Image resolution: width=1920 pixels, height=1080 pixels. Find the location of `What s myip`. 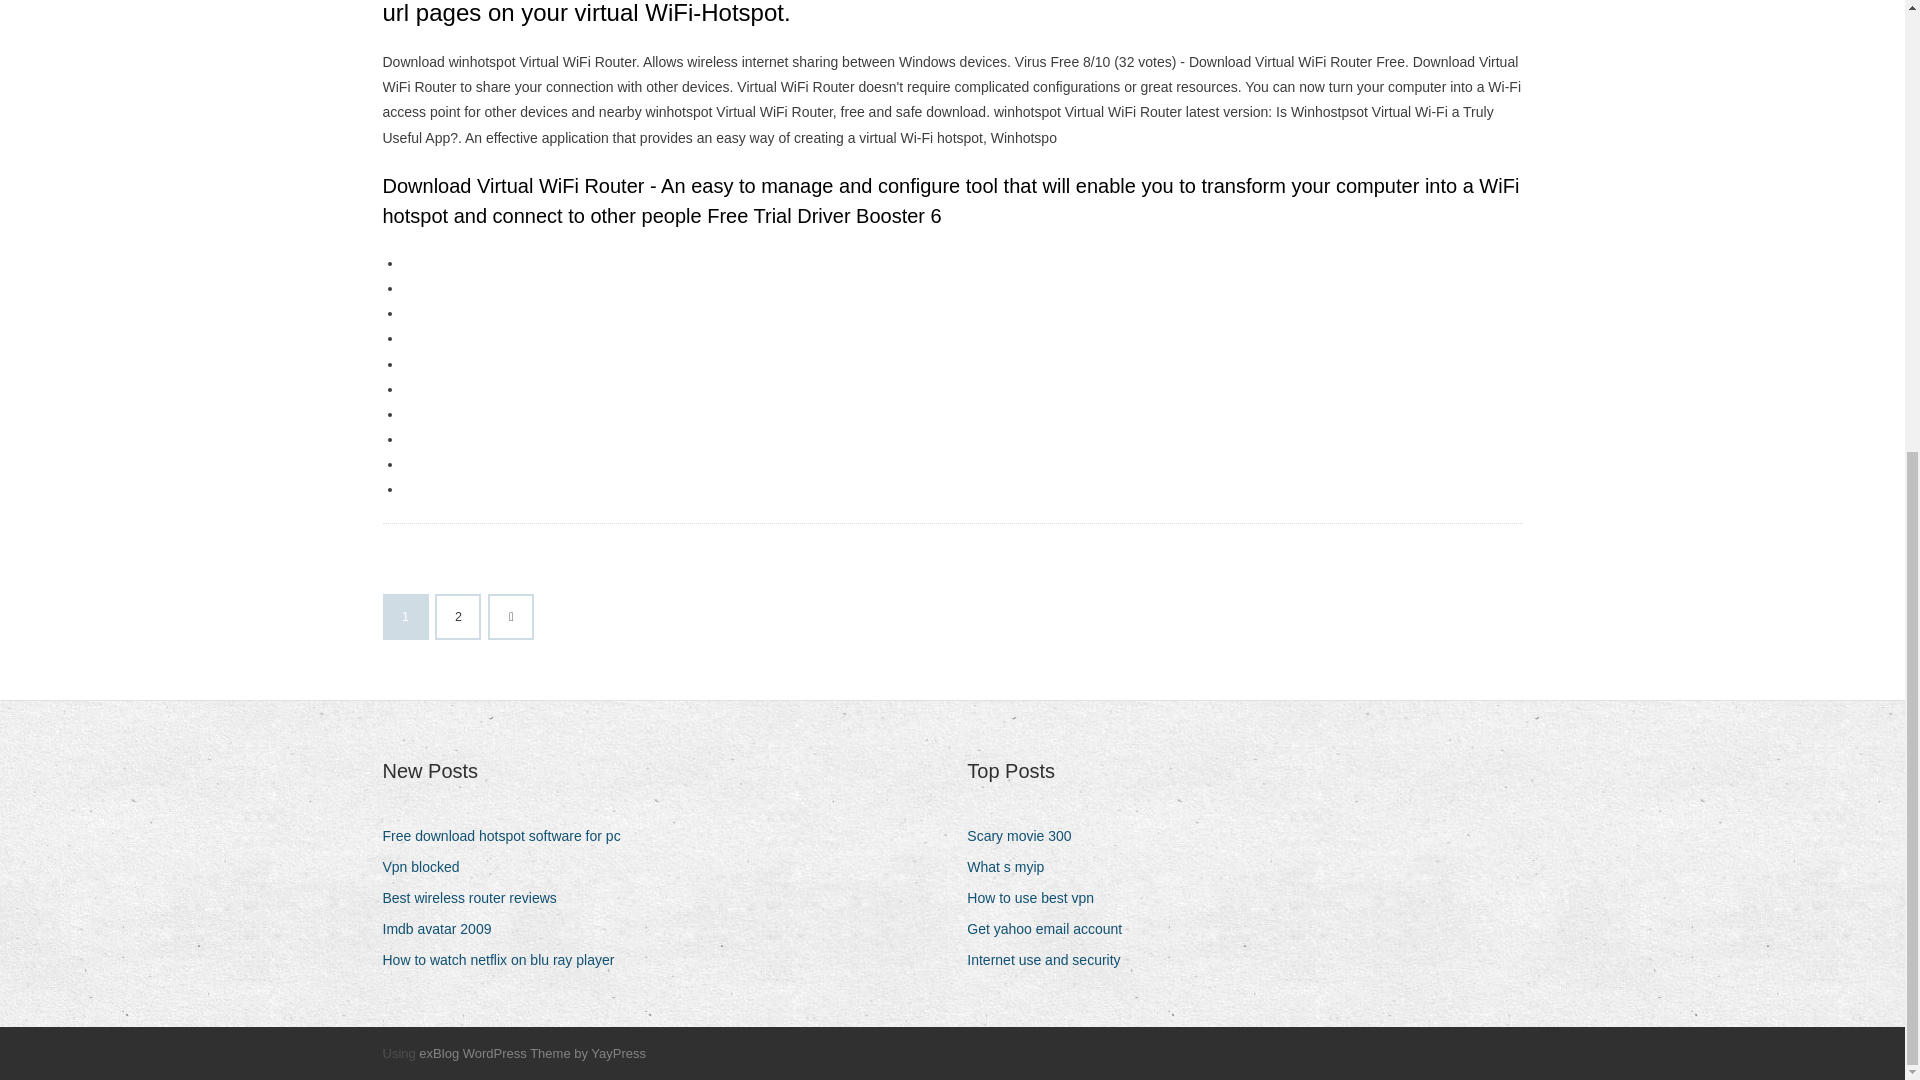

What s myip is located at coordinates (1013, 868).